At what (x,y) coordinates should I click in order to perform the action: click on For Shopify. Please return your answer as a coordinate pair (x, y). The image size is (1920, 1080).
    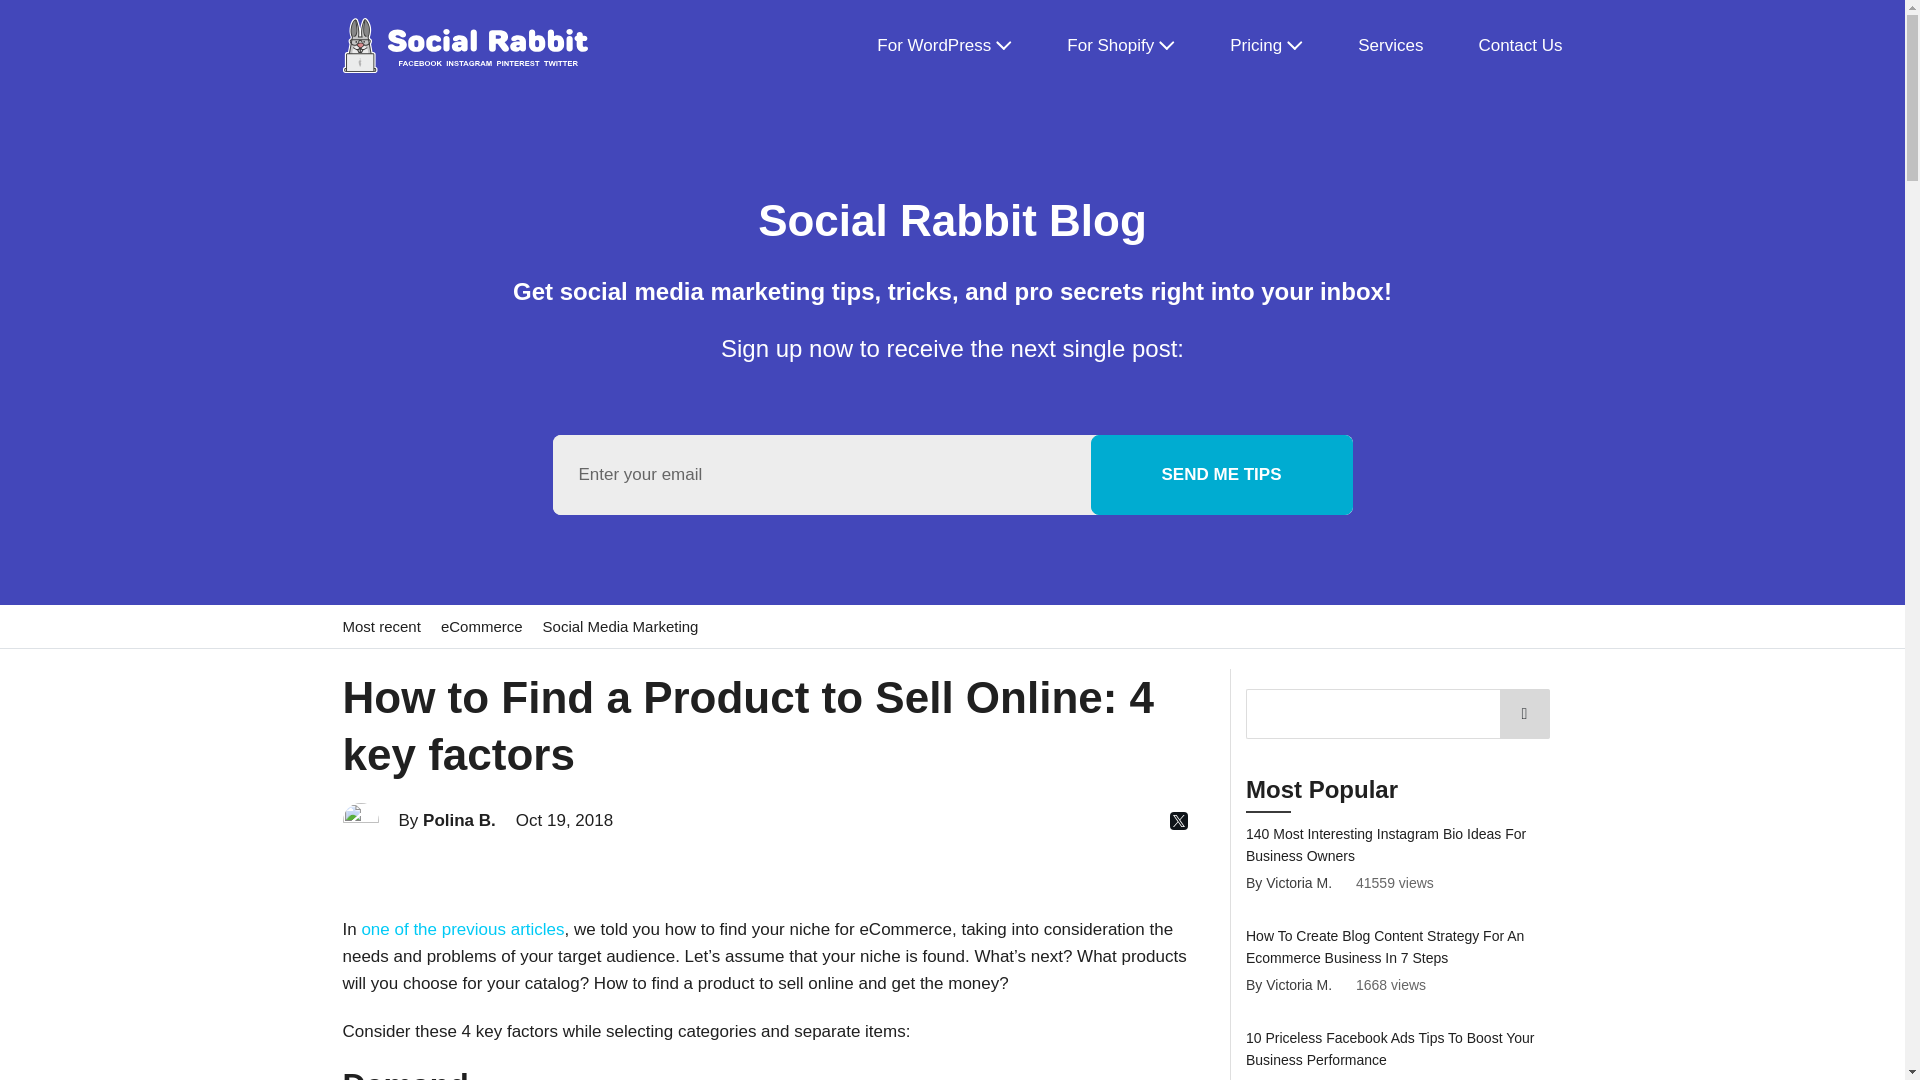
    Looking at the image, I should click on (1121, 44).